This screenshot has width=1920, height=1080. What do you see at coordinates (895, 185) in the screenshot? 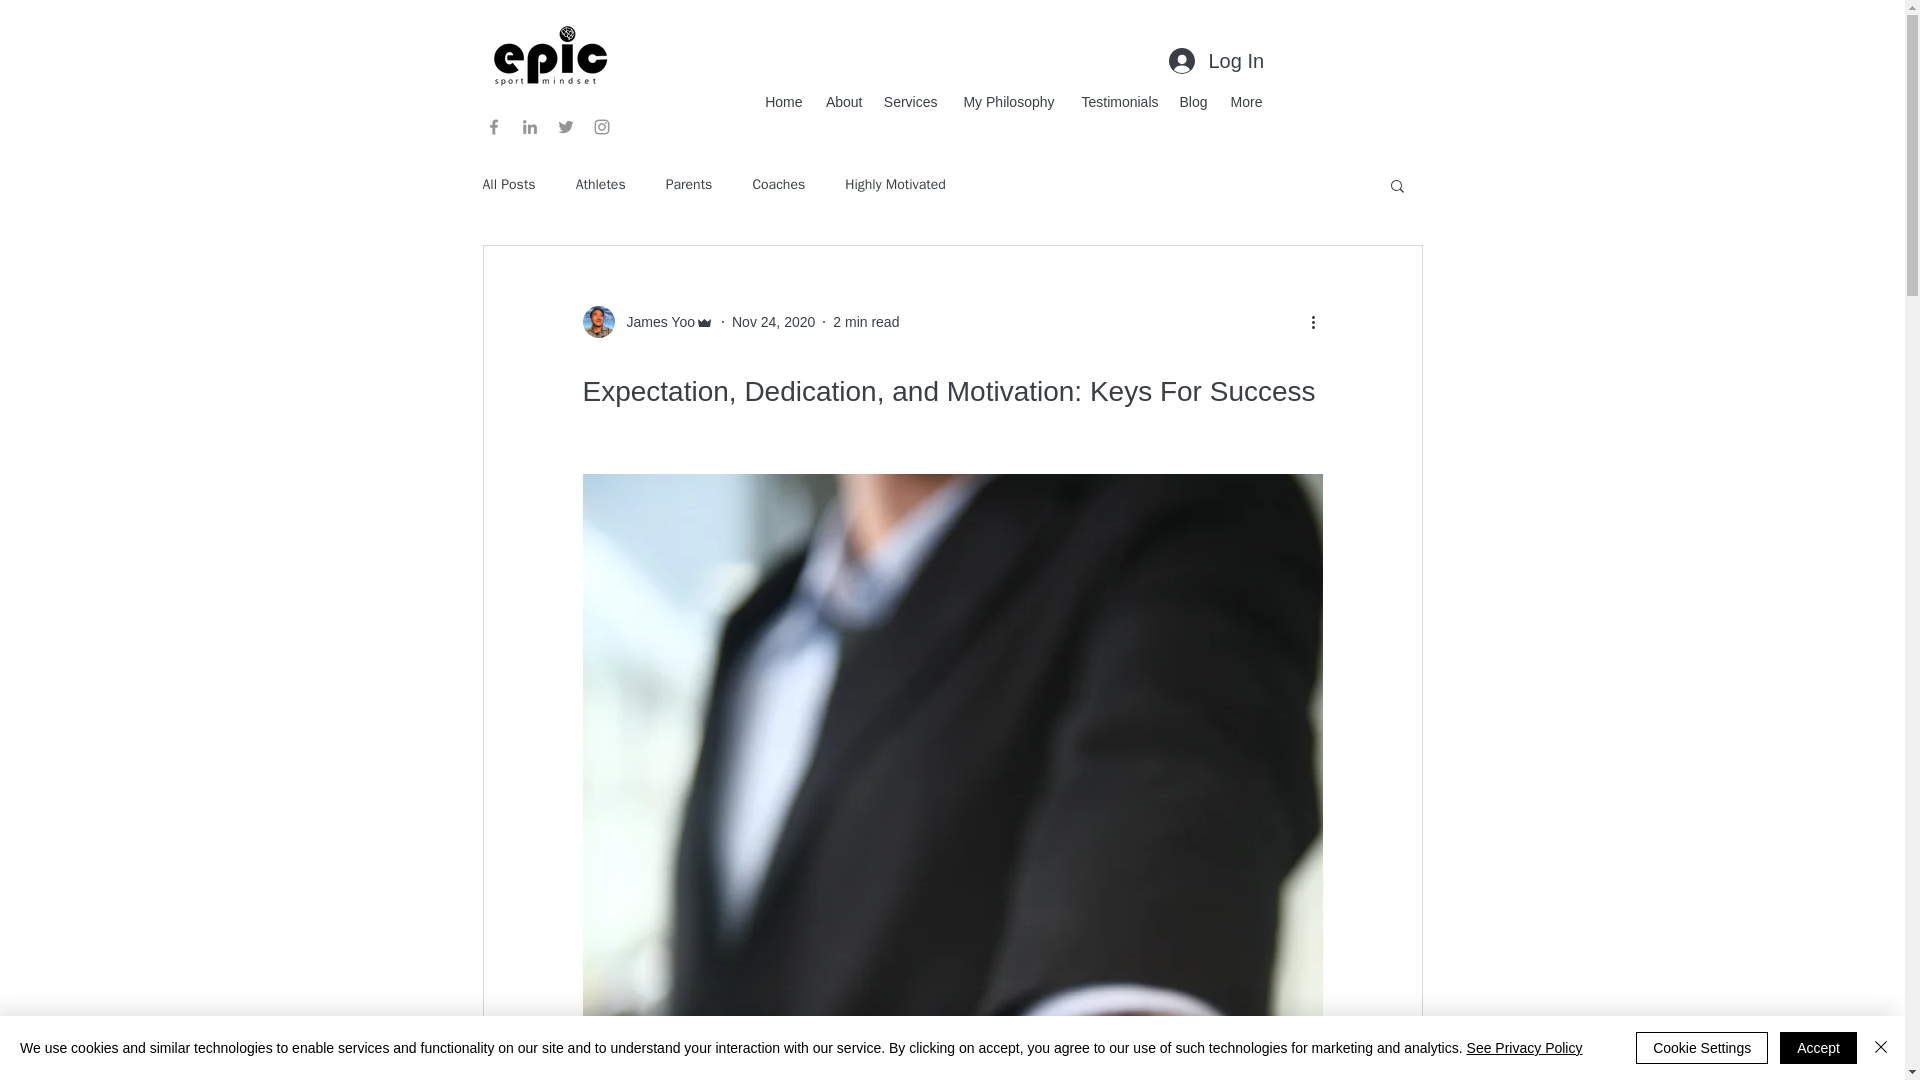
I see `Highly Motivated` at bounding box center [895, 185].